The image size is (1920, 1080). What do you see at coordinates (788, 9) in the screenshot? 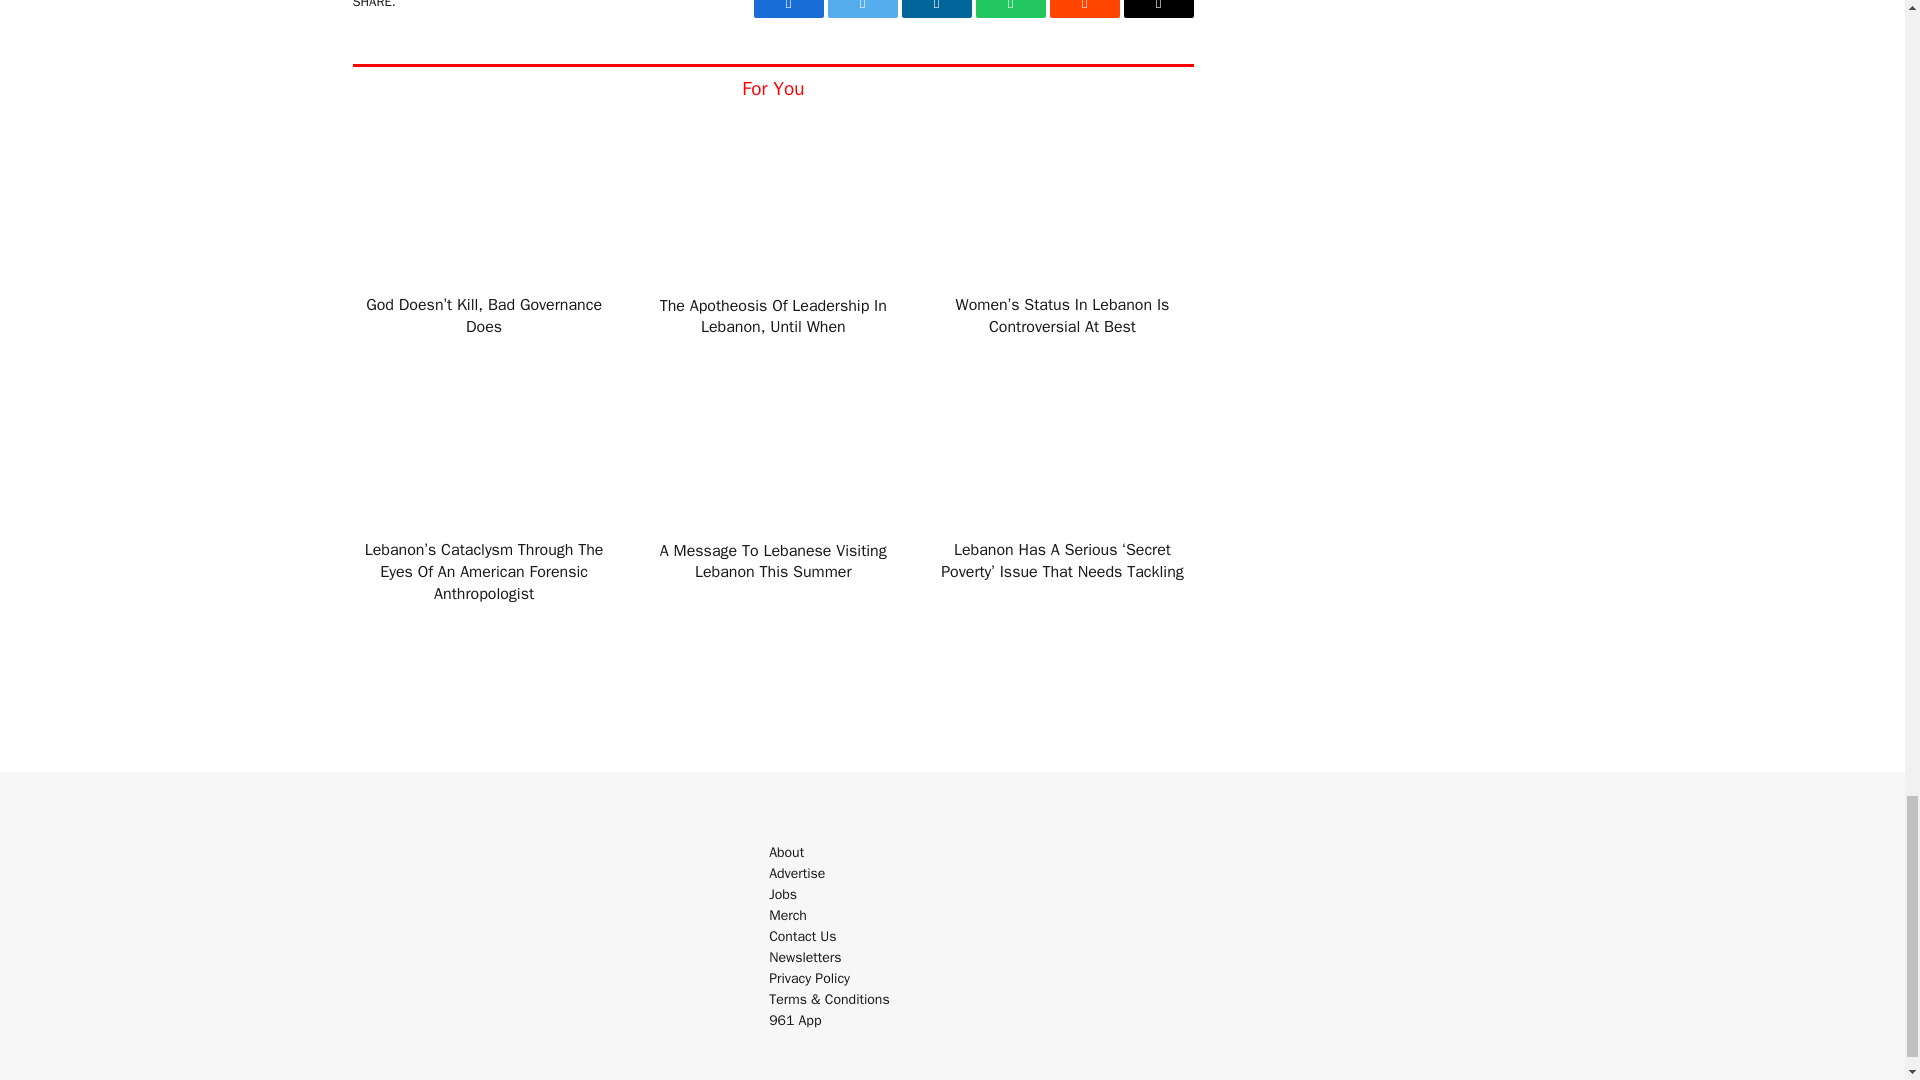
I see `Facebook` at bounding box center [788, 9].